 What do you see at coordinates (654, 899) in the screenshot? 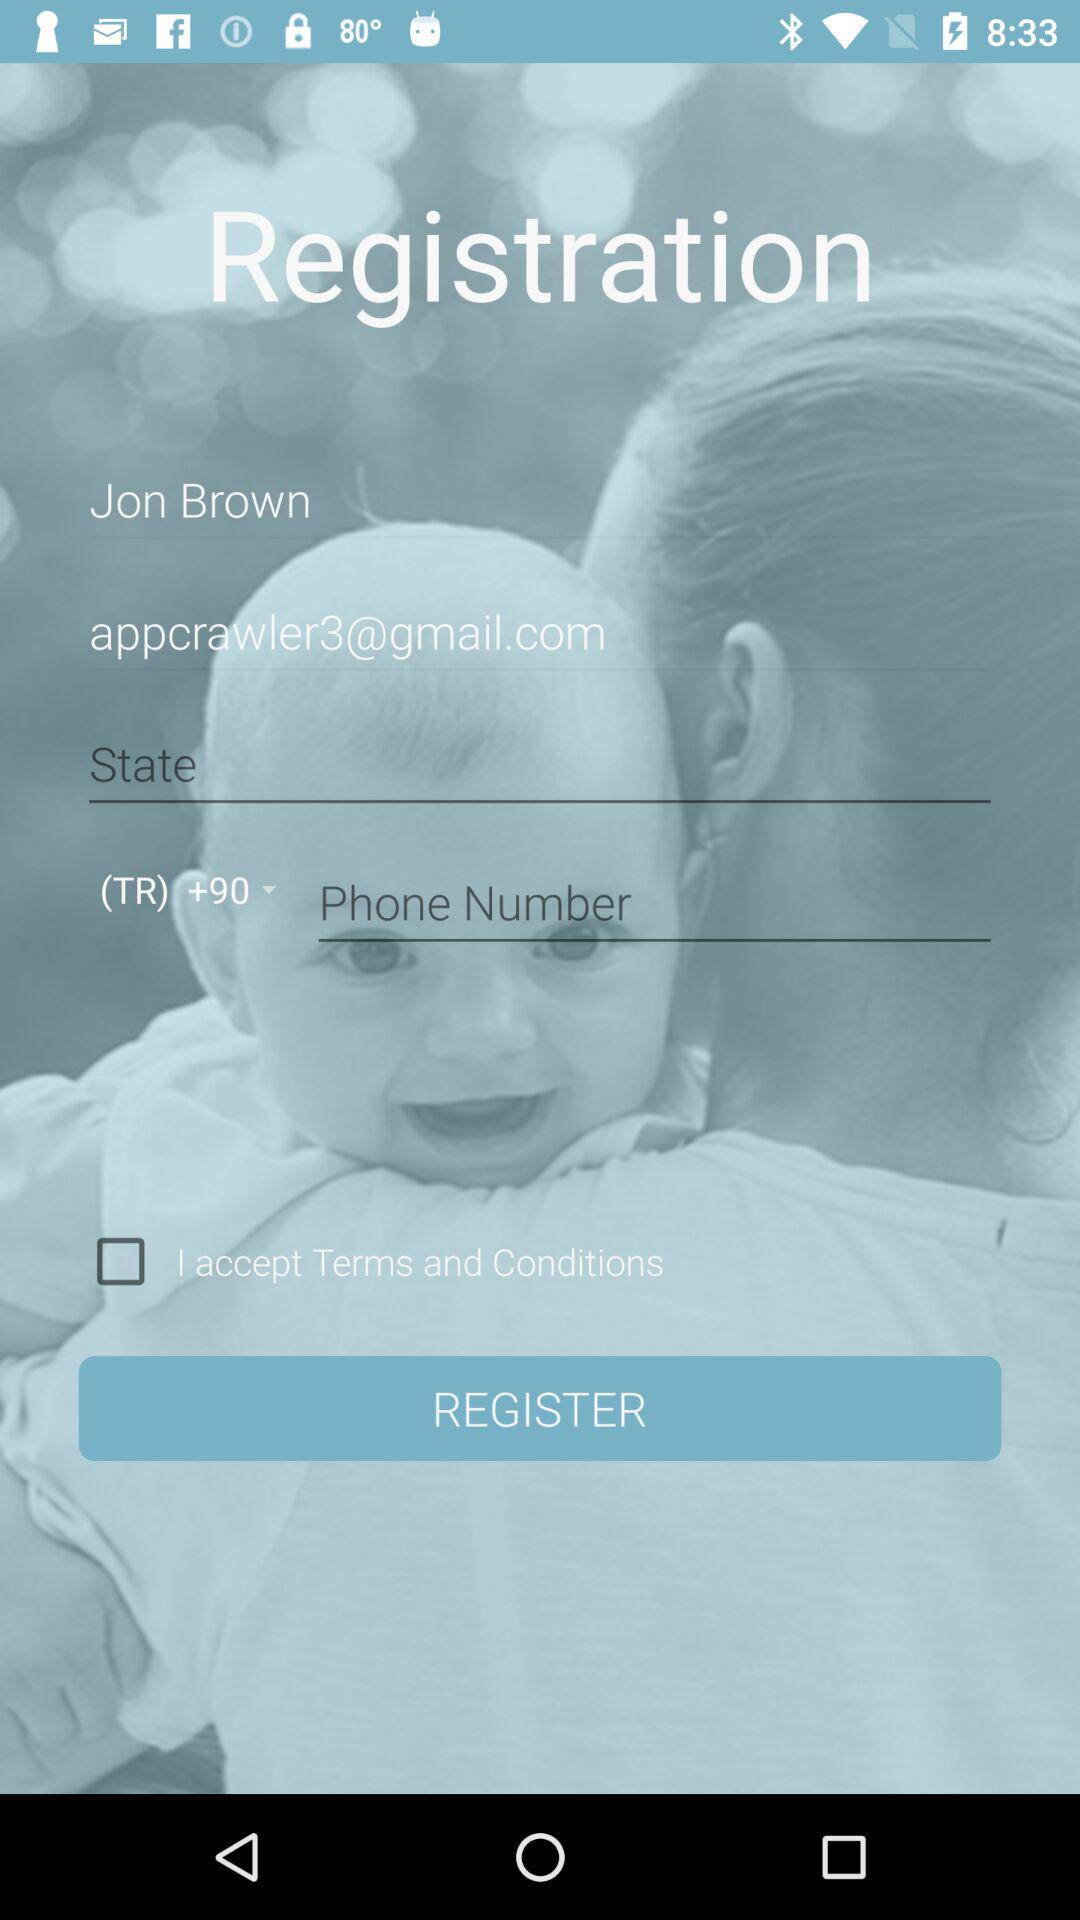
I see `your phone number` at bounding box center [654, 899].